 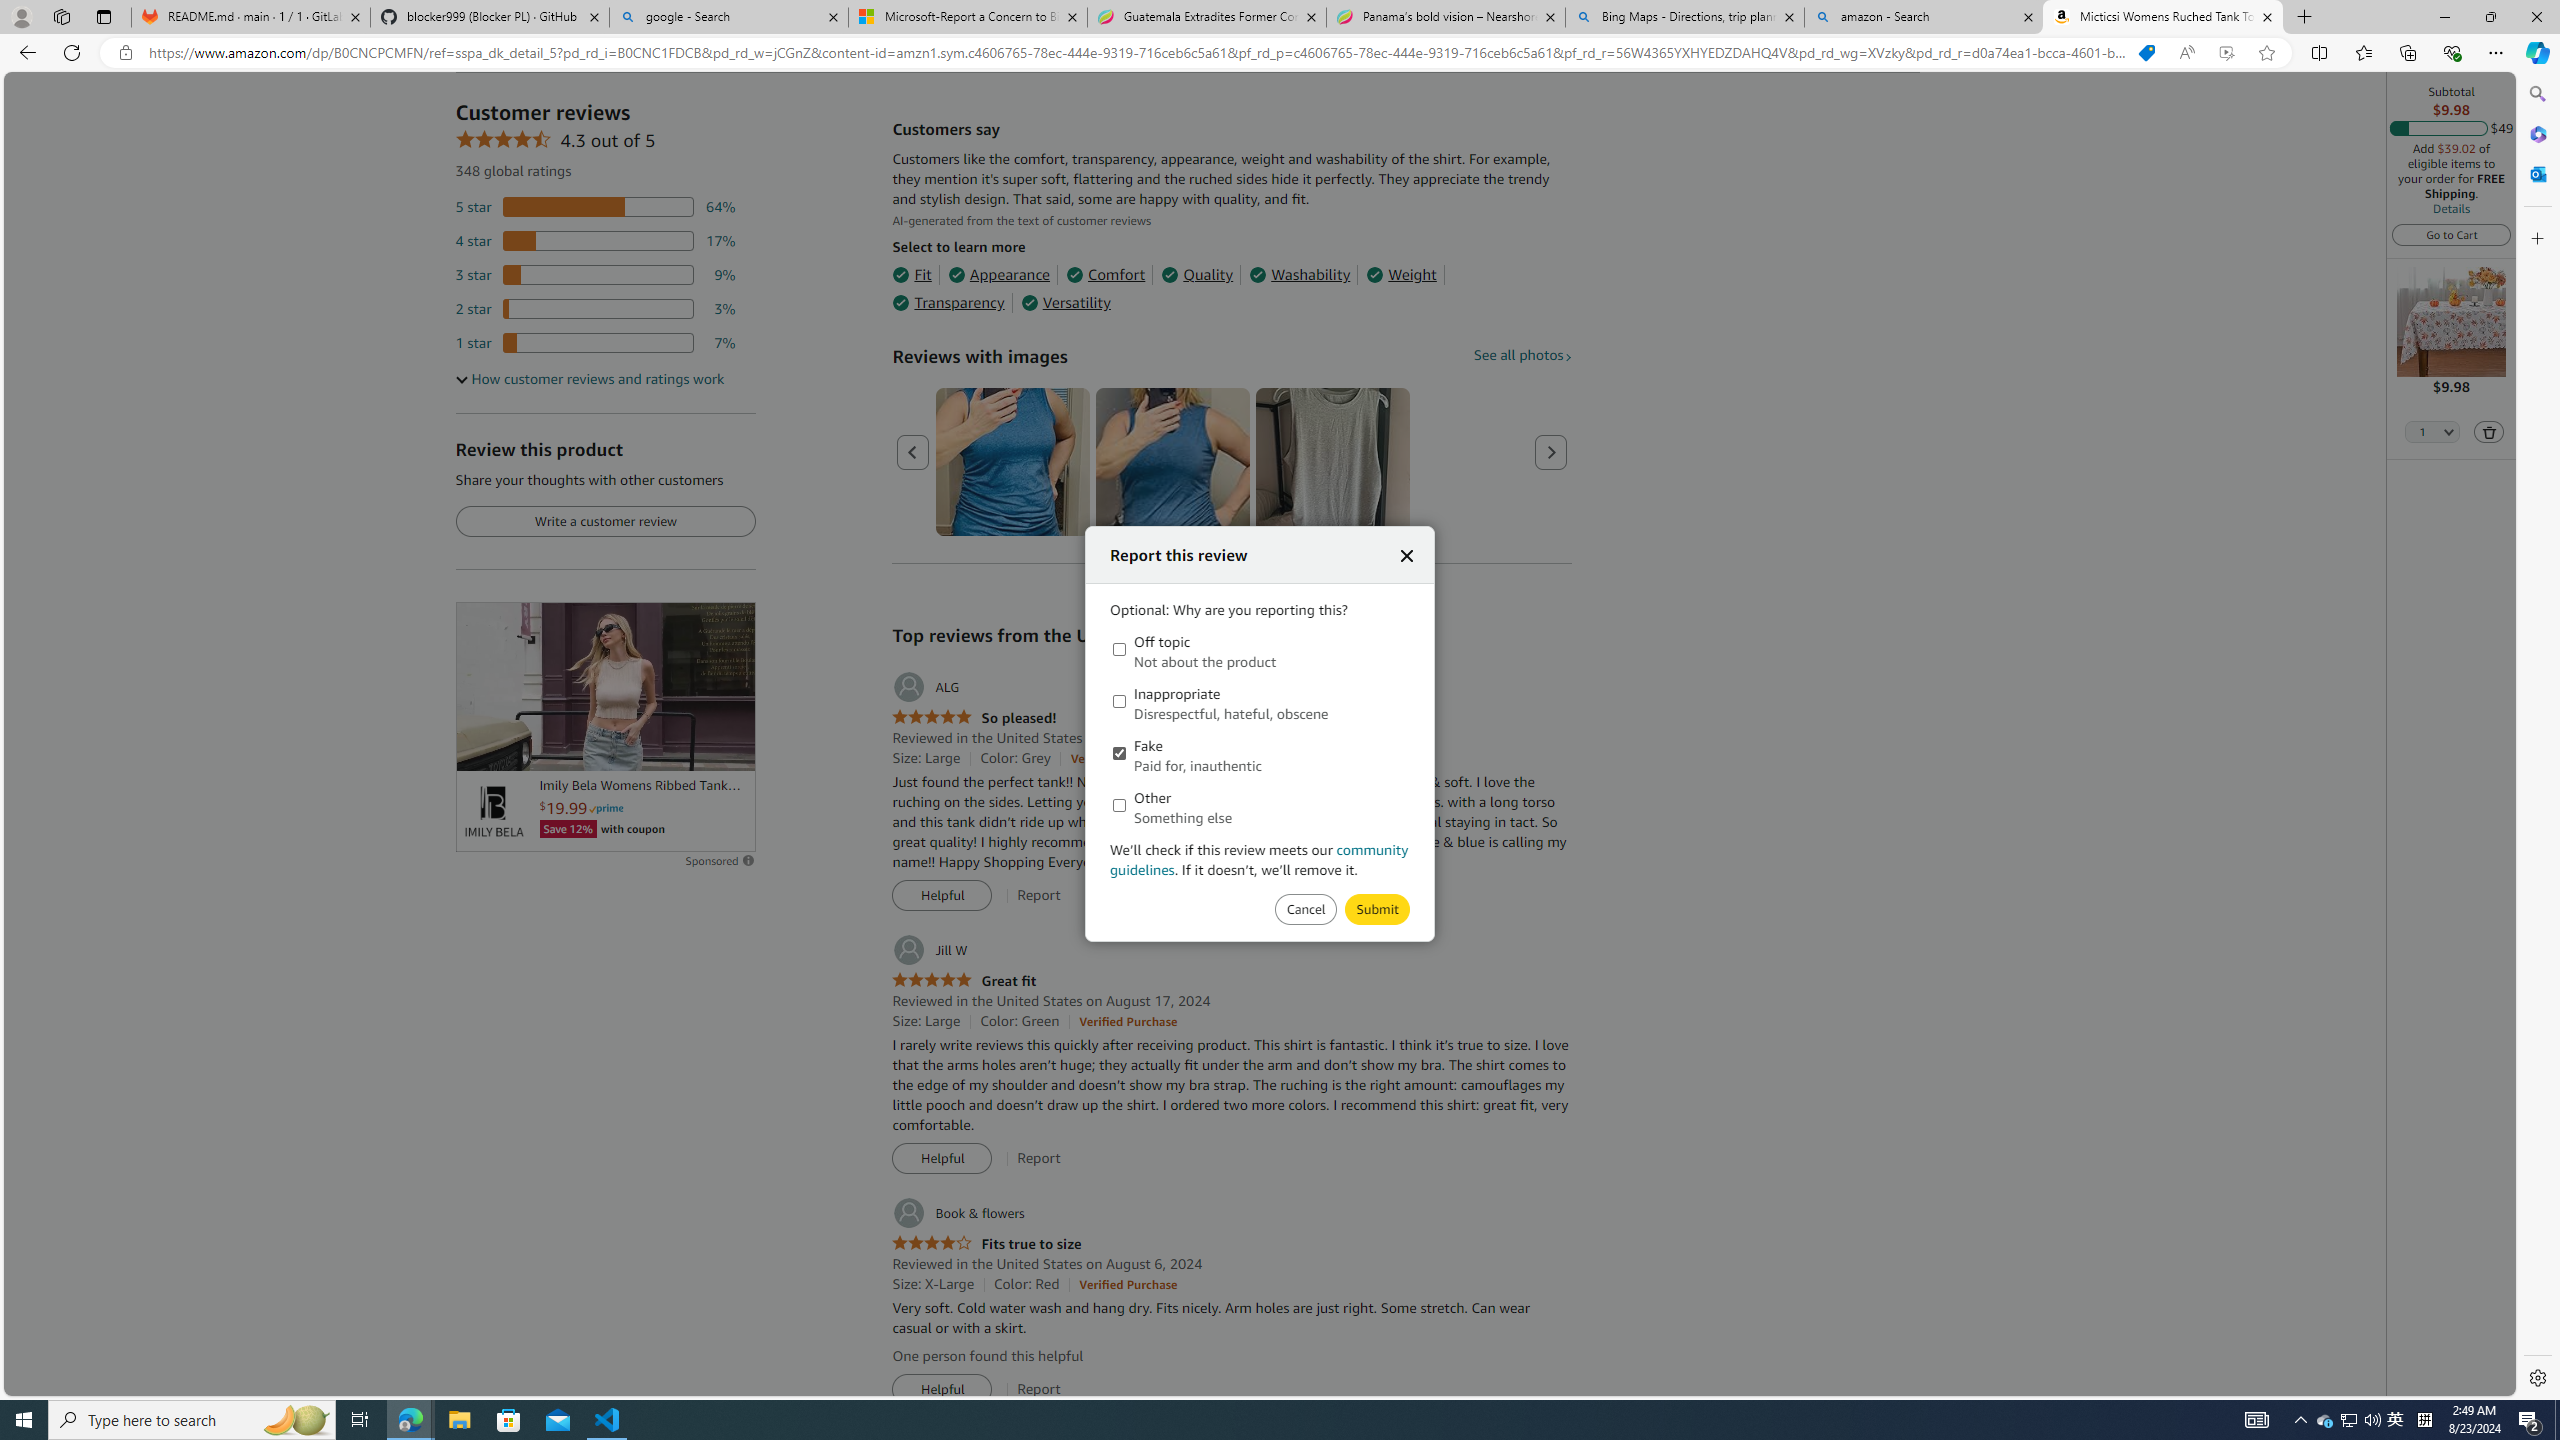 What do you see at coordinates (1105, 275) in the screenshot?
I see `Comfort` at bounding box center [1105, 275].